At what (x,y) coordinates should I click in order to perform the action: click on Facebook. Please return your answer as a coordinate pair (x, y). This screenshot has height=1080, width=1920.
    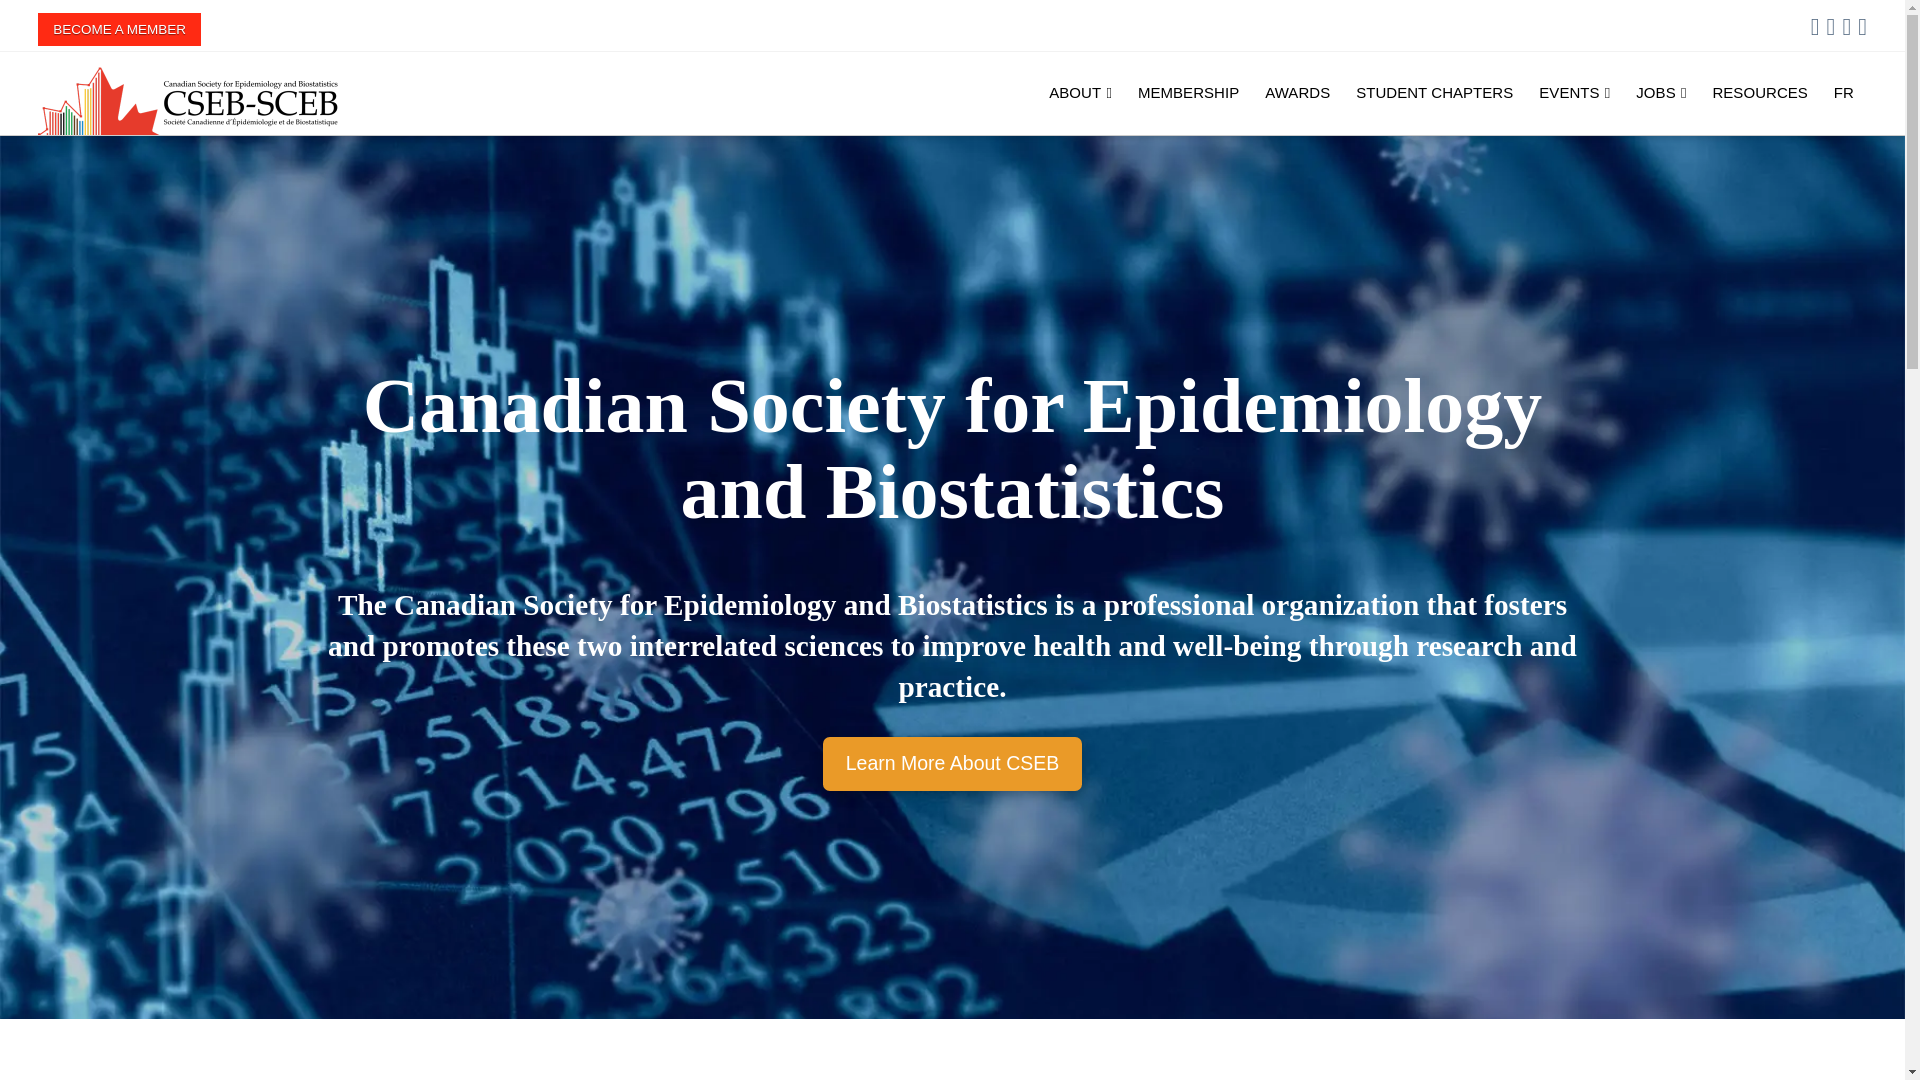
    Looking at the image, I should click on (1815, 26).